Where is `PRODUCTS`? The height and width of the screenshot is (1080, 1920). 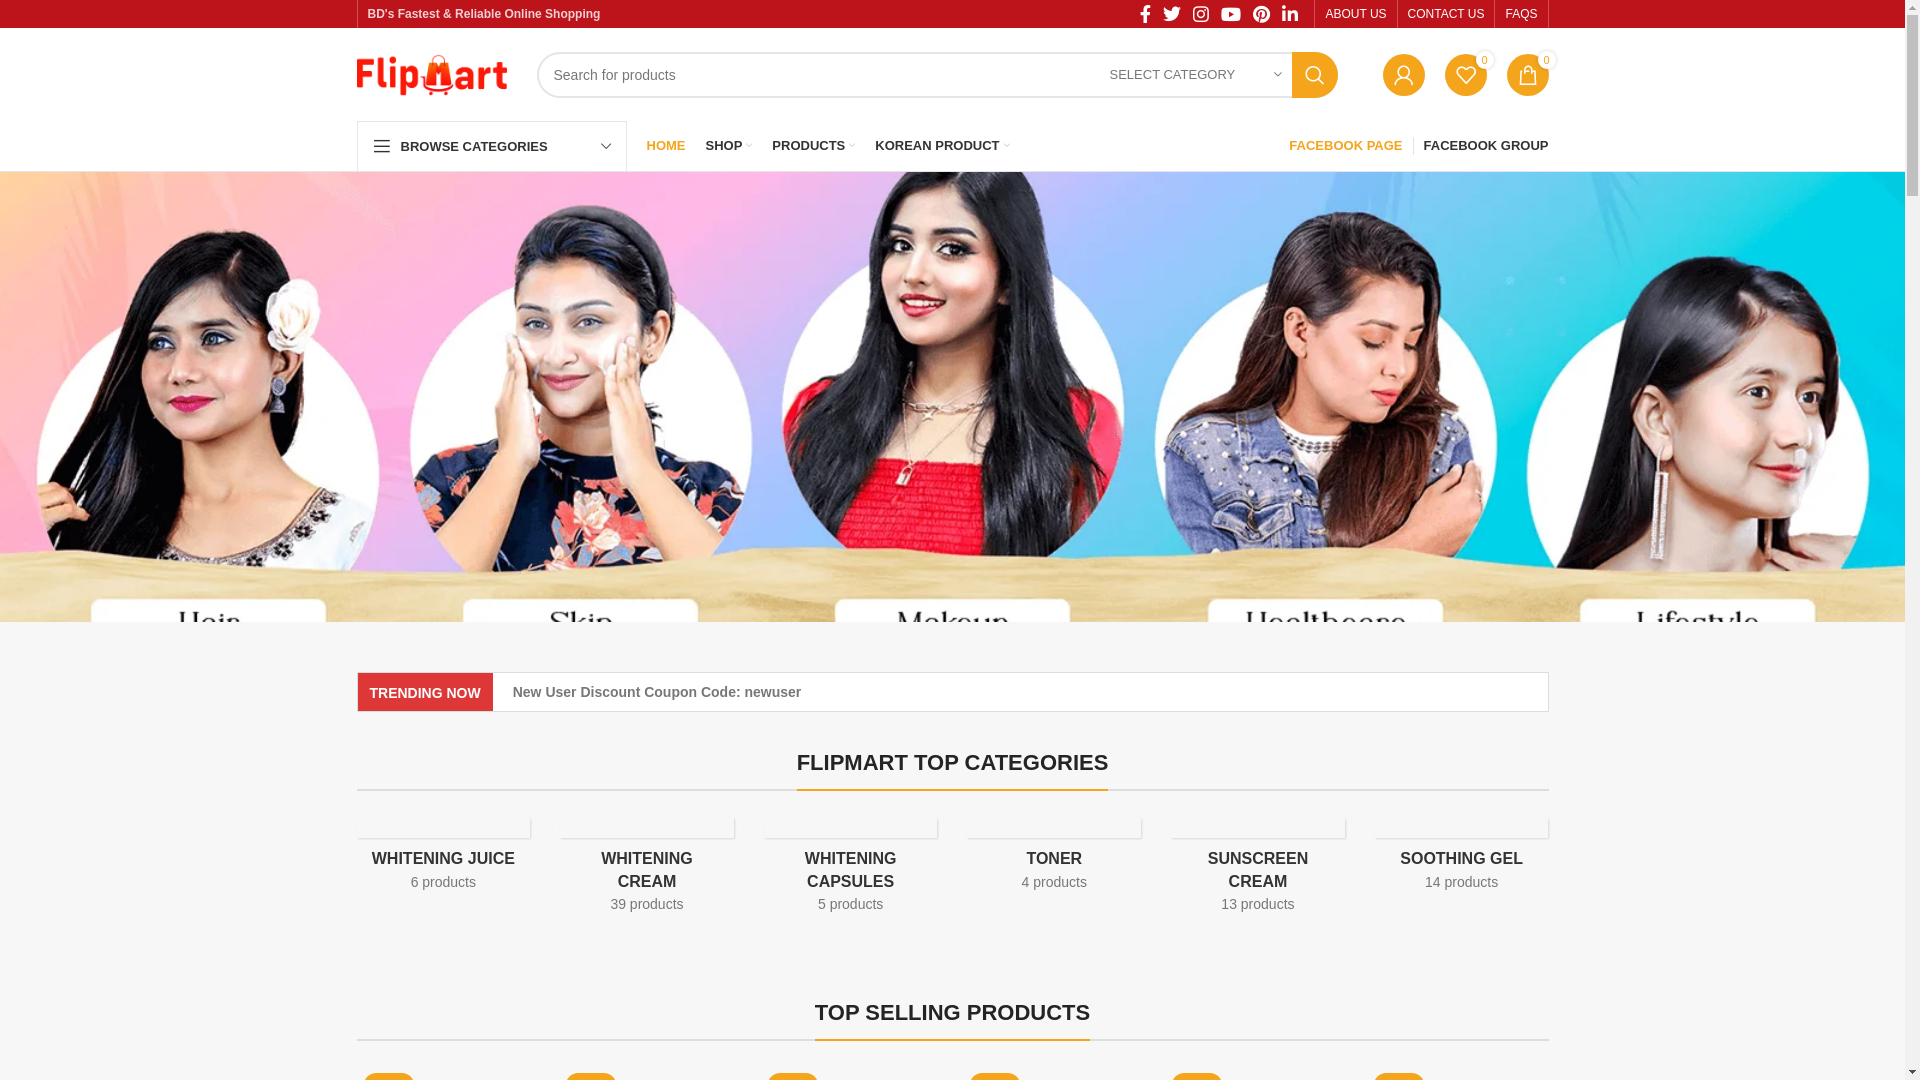 PRODUCTS is located at coordinates (814, 146).